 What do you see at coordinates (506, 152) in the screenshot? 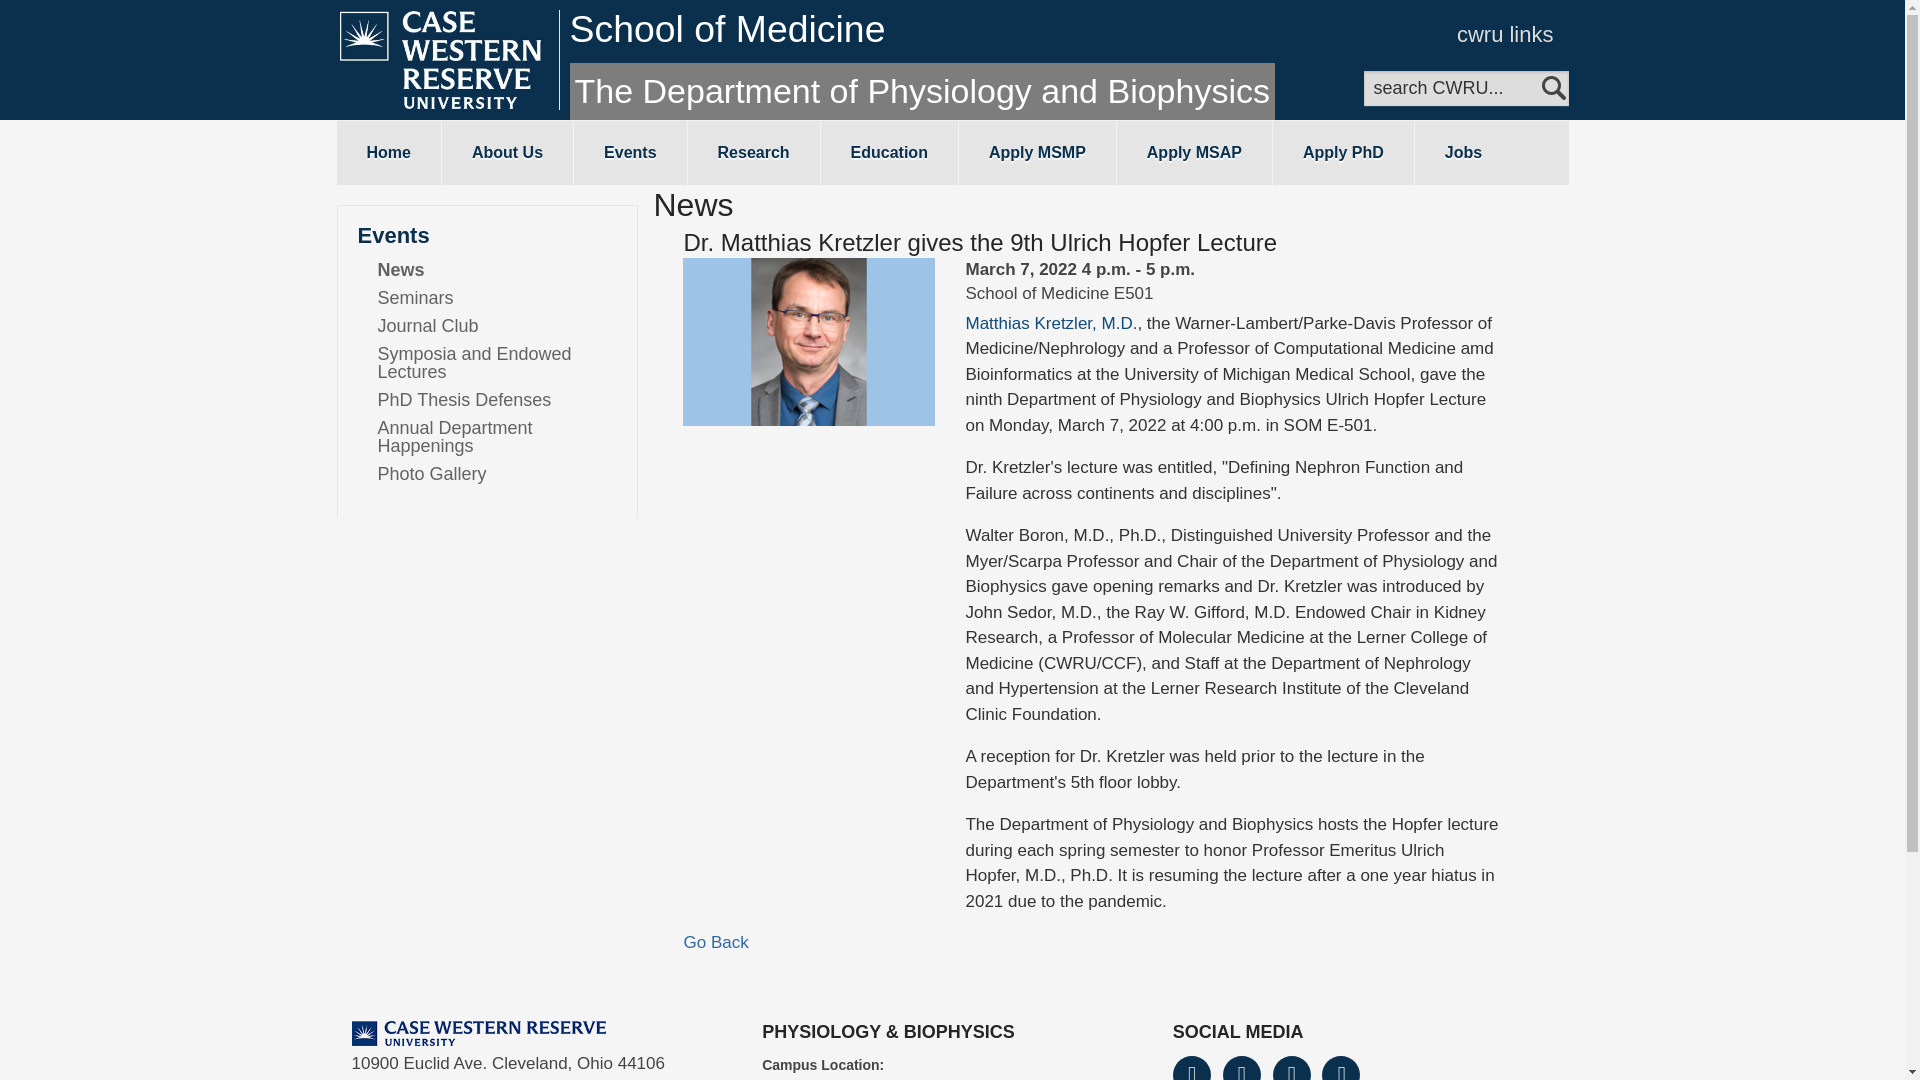
I see `About Us` at bounding box center [506, 152].